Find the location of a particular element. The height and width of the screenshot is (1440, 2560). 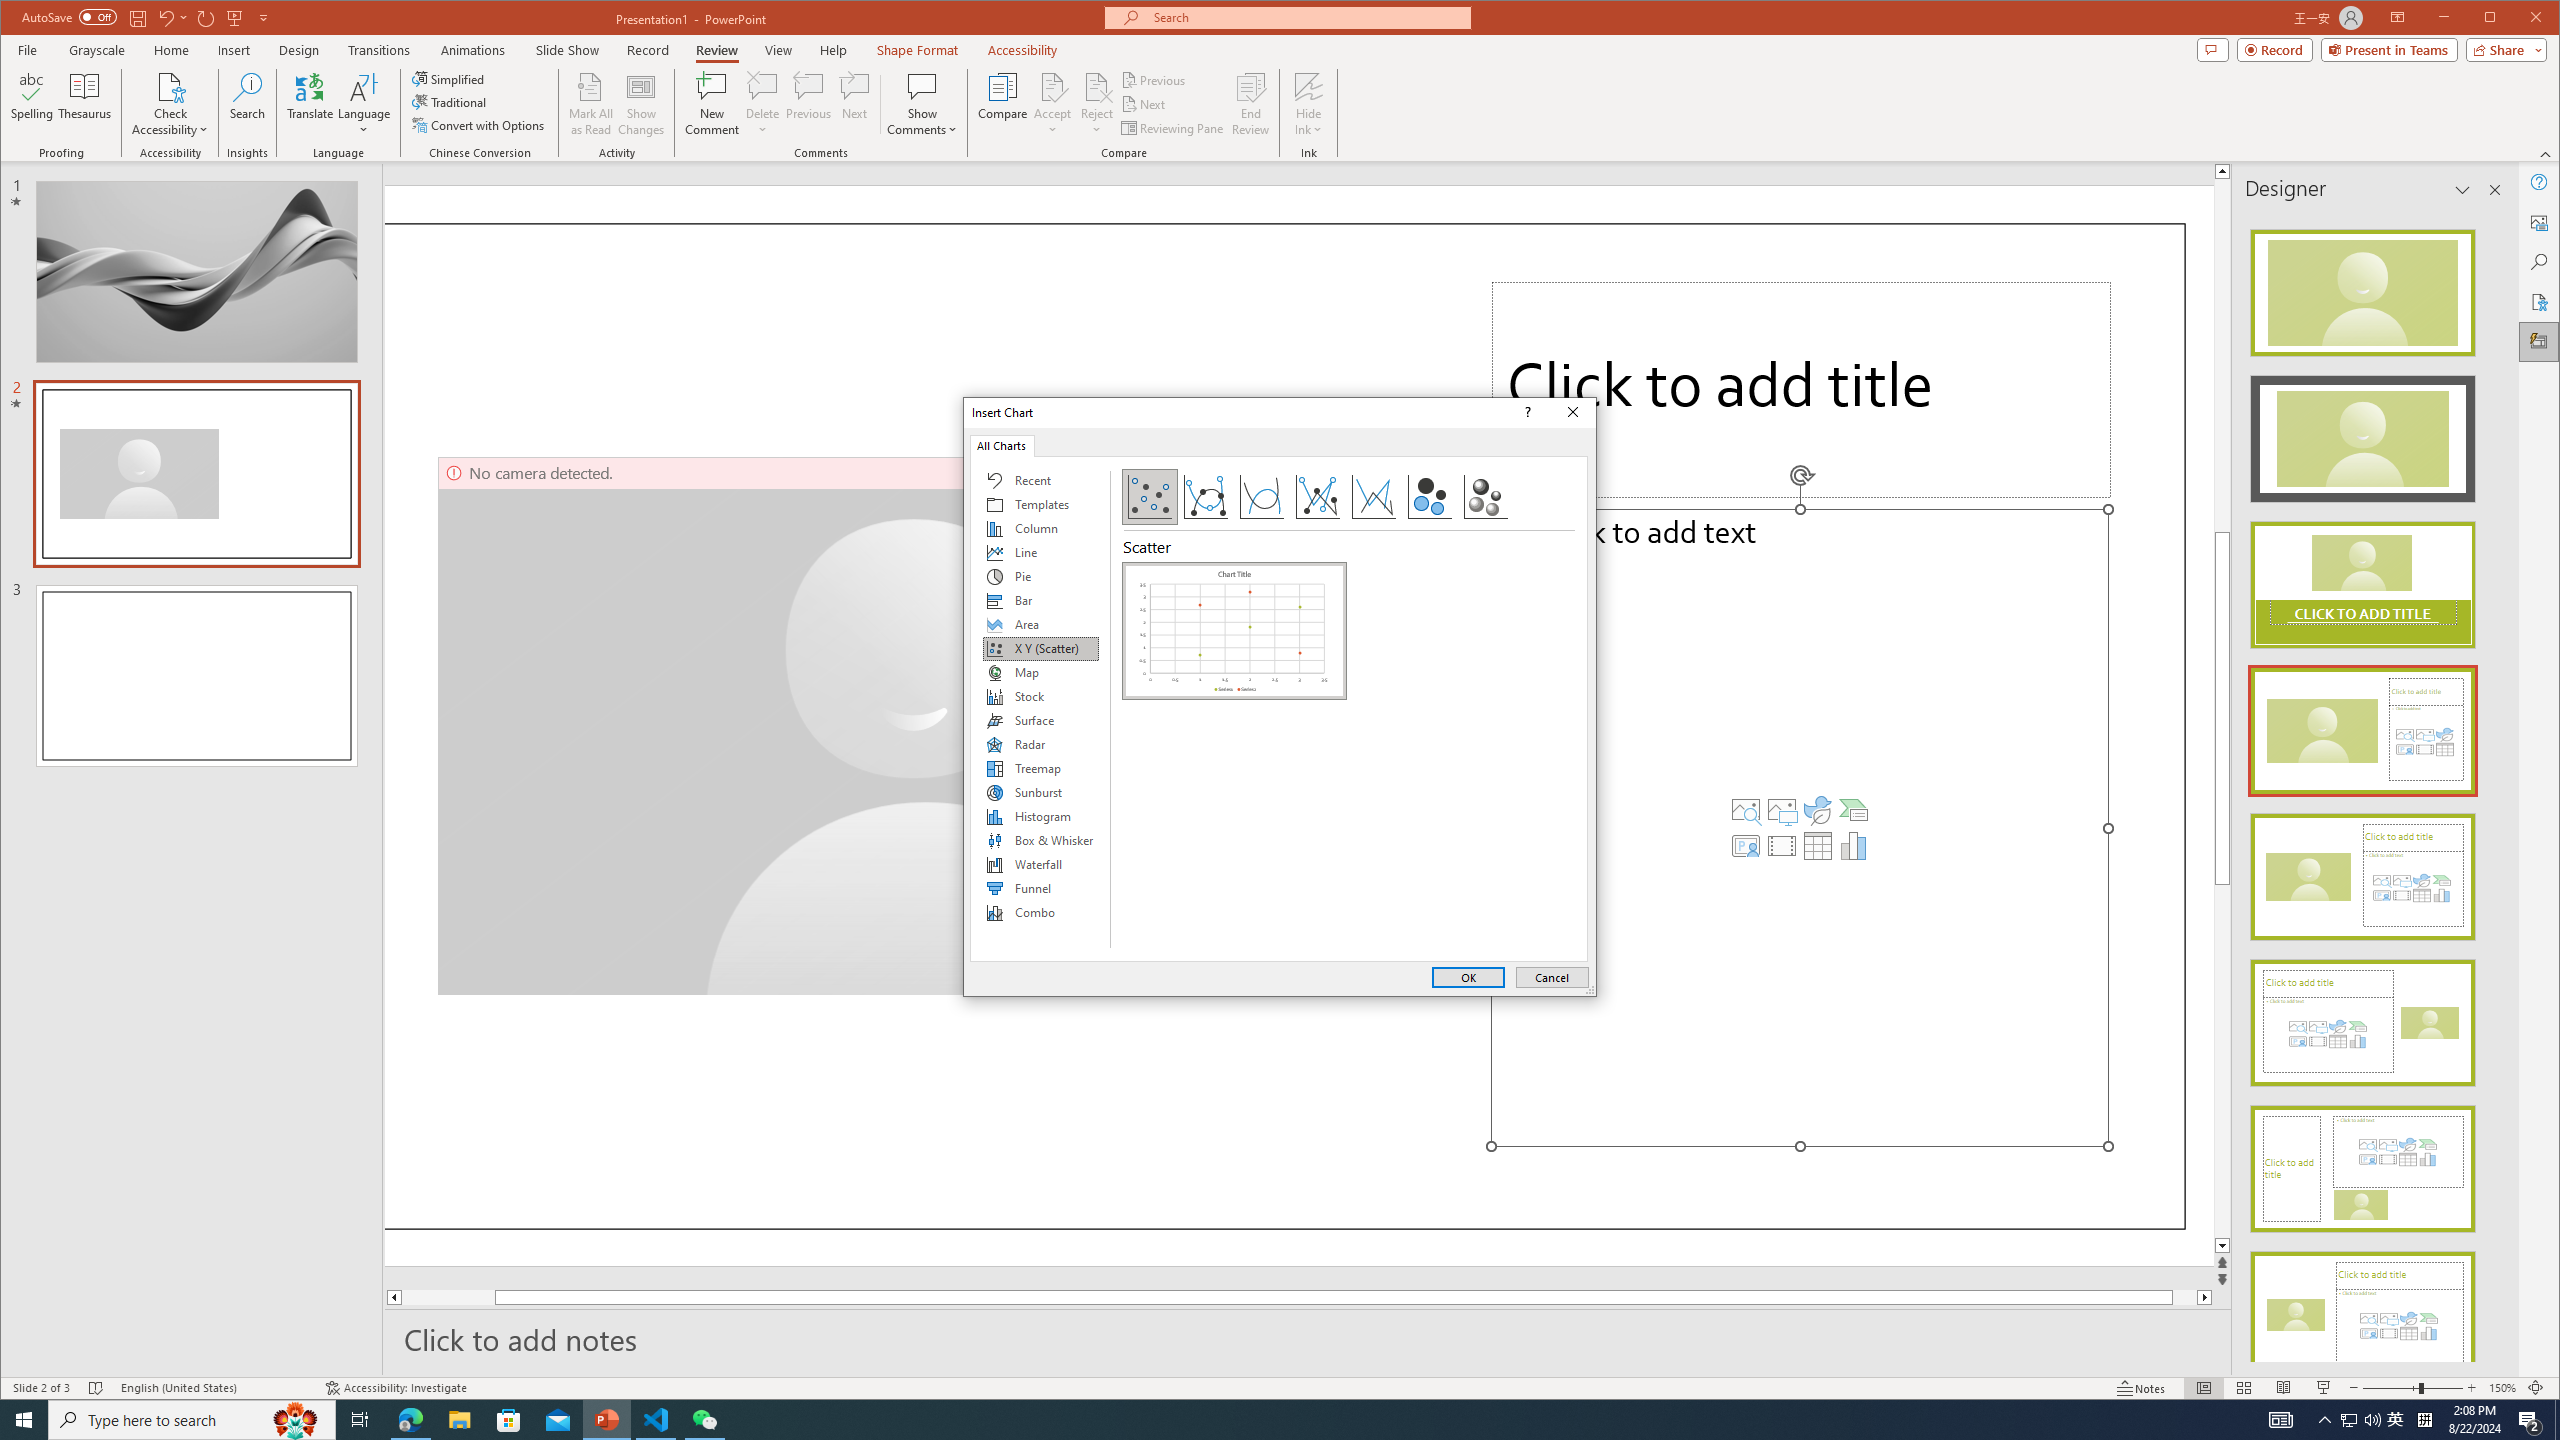

Action Center, 2 new notifications is located at coordinates (2530, 1420).